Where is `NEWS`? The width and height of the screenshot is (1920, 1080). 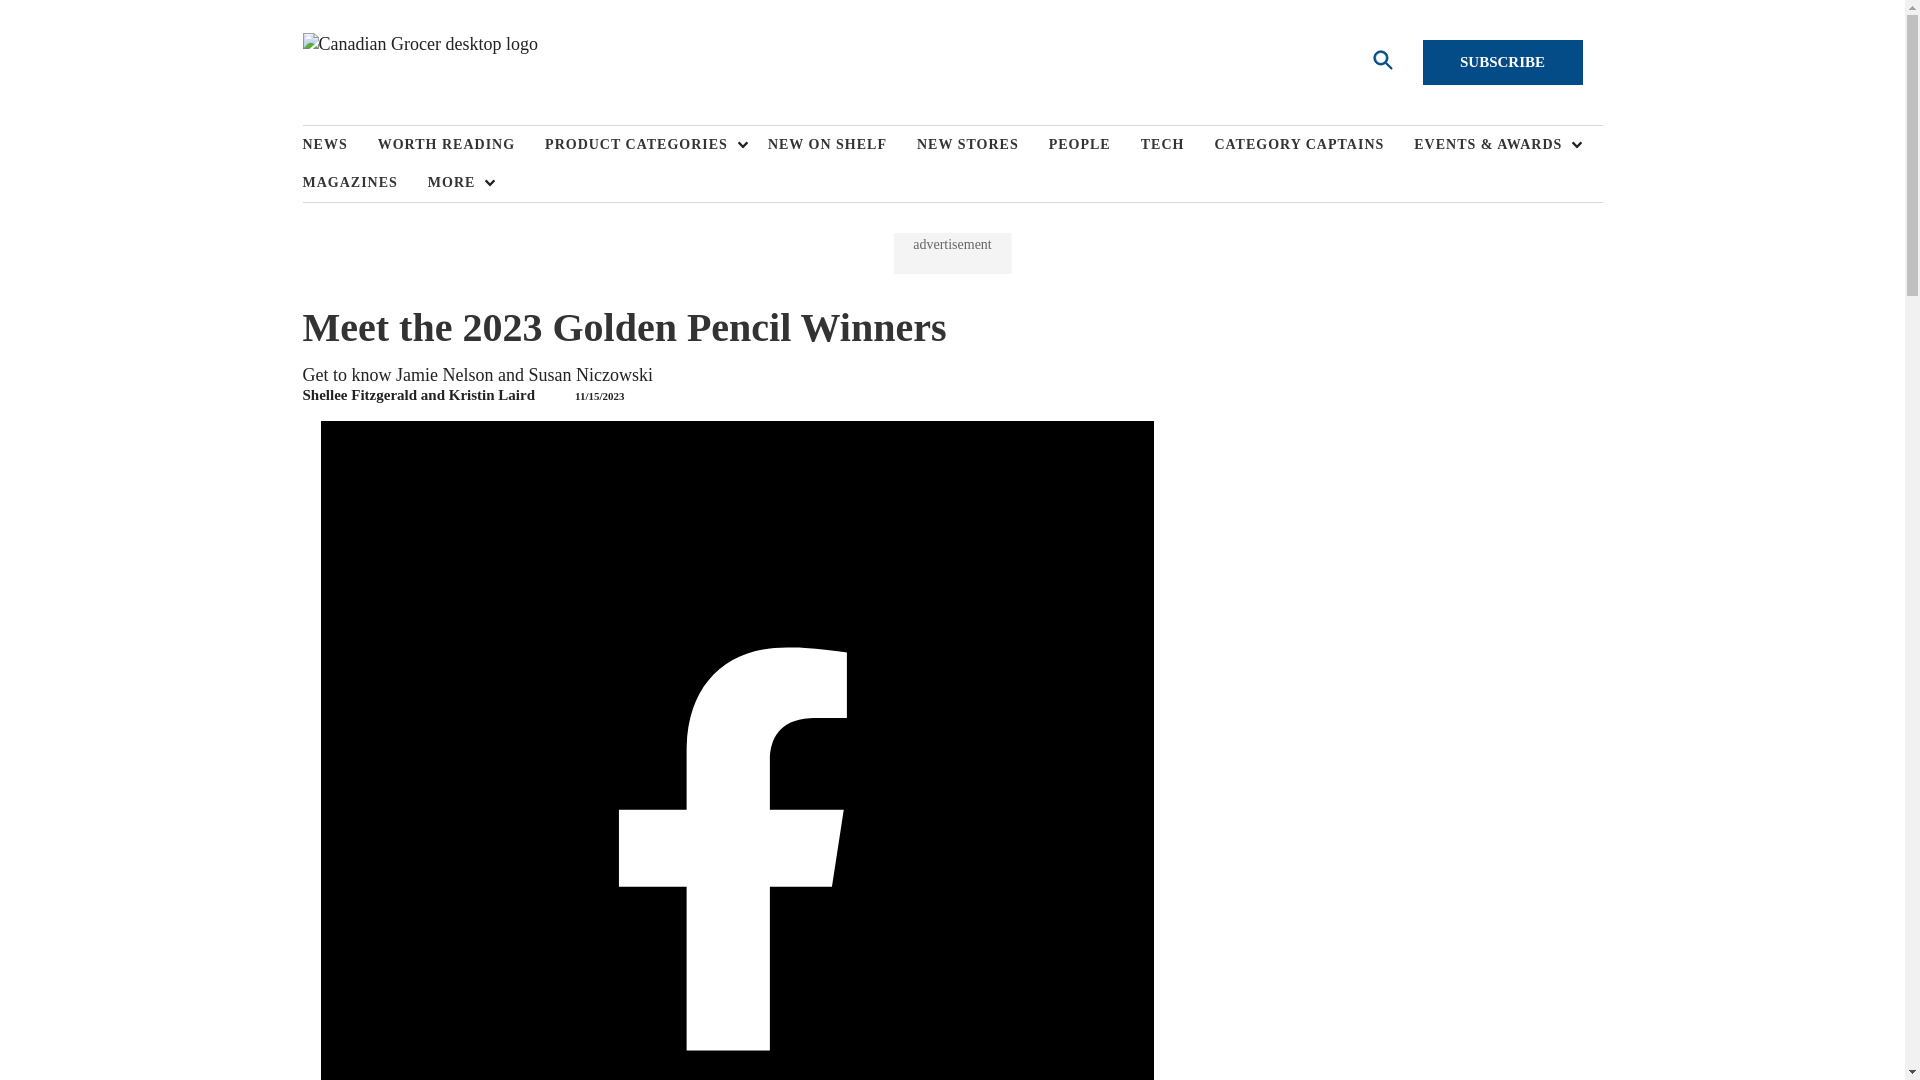
NEWS is located at coordinates (338, 145).